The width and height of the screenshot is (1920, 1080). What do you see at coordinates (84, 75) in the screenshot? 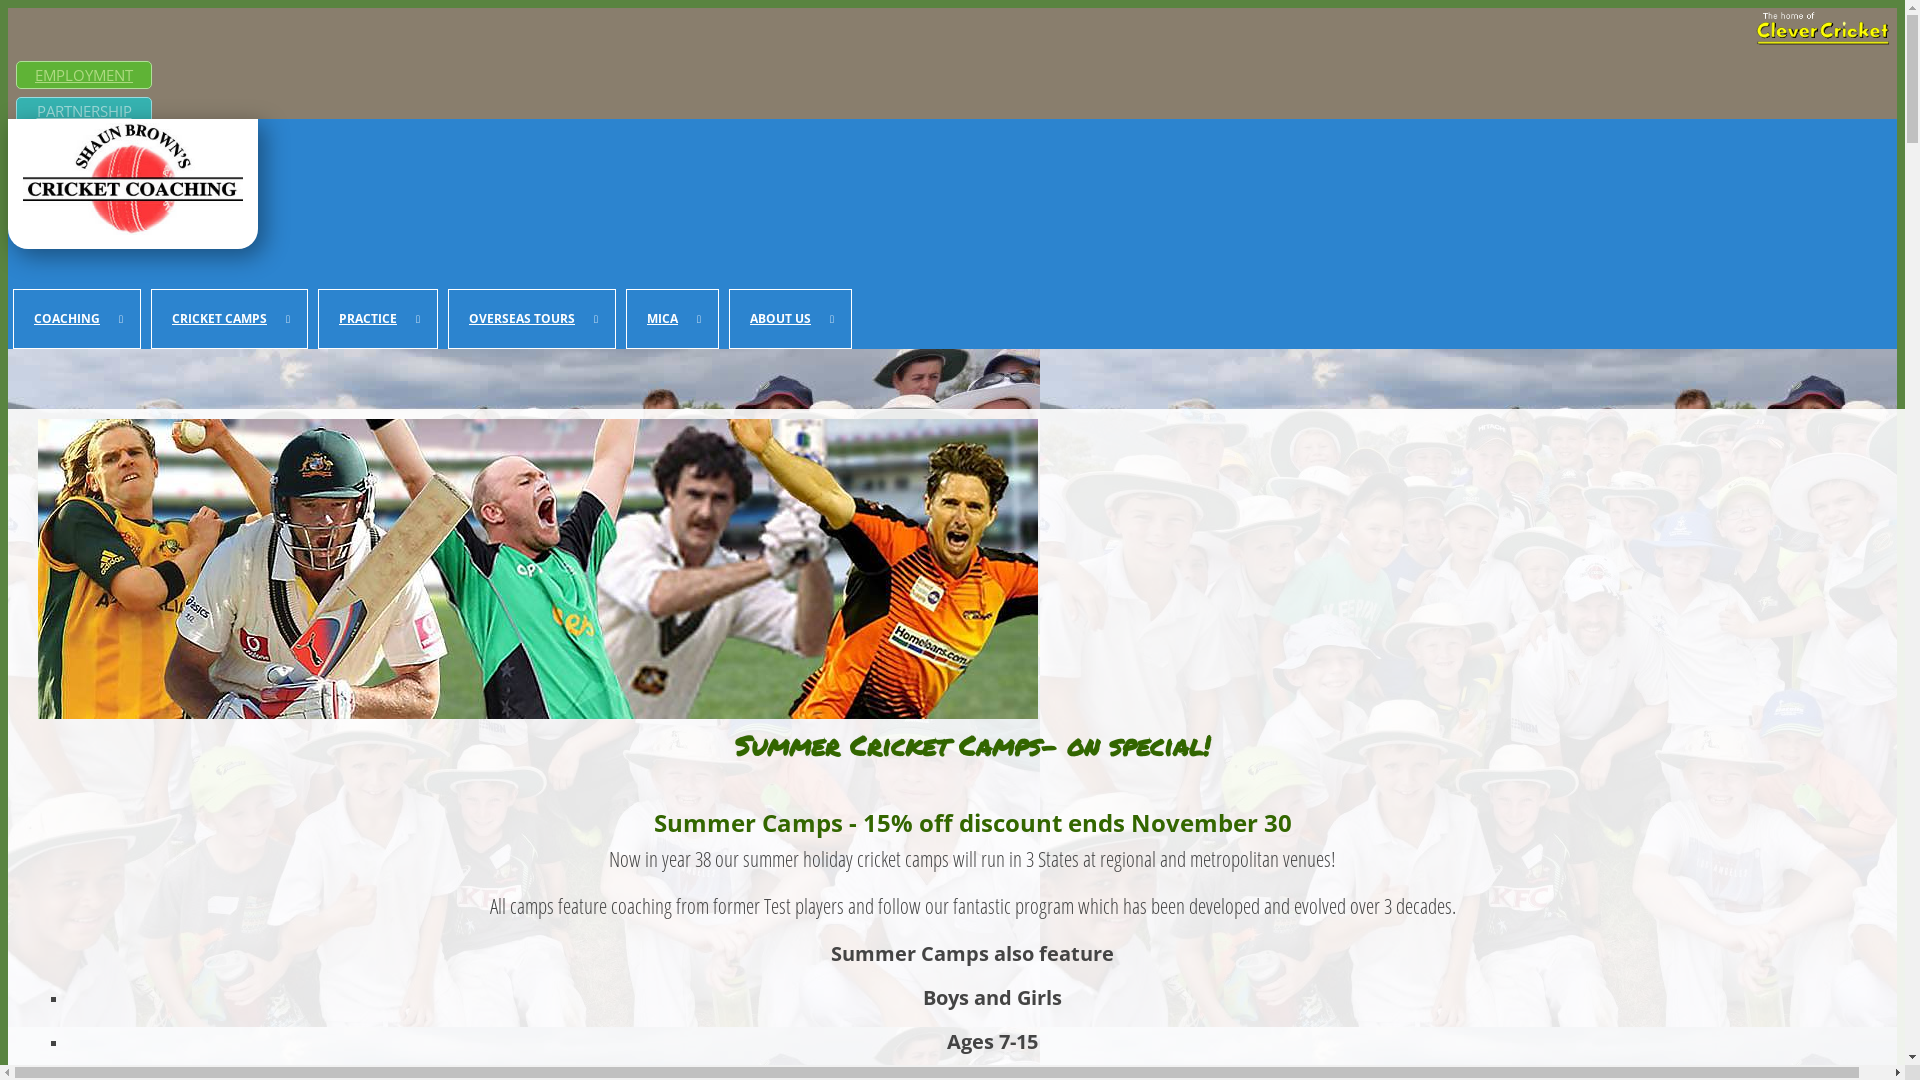
I see `EMPLOYMENT` at bounding box center [84, 75].